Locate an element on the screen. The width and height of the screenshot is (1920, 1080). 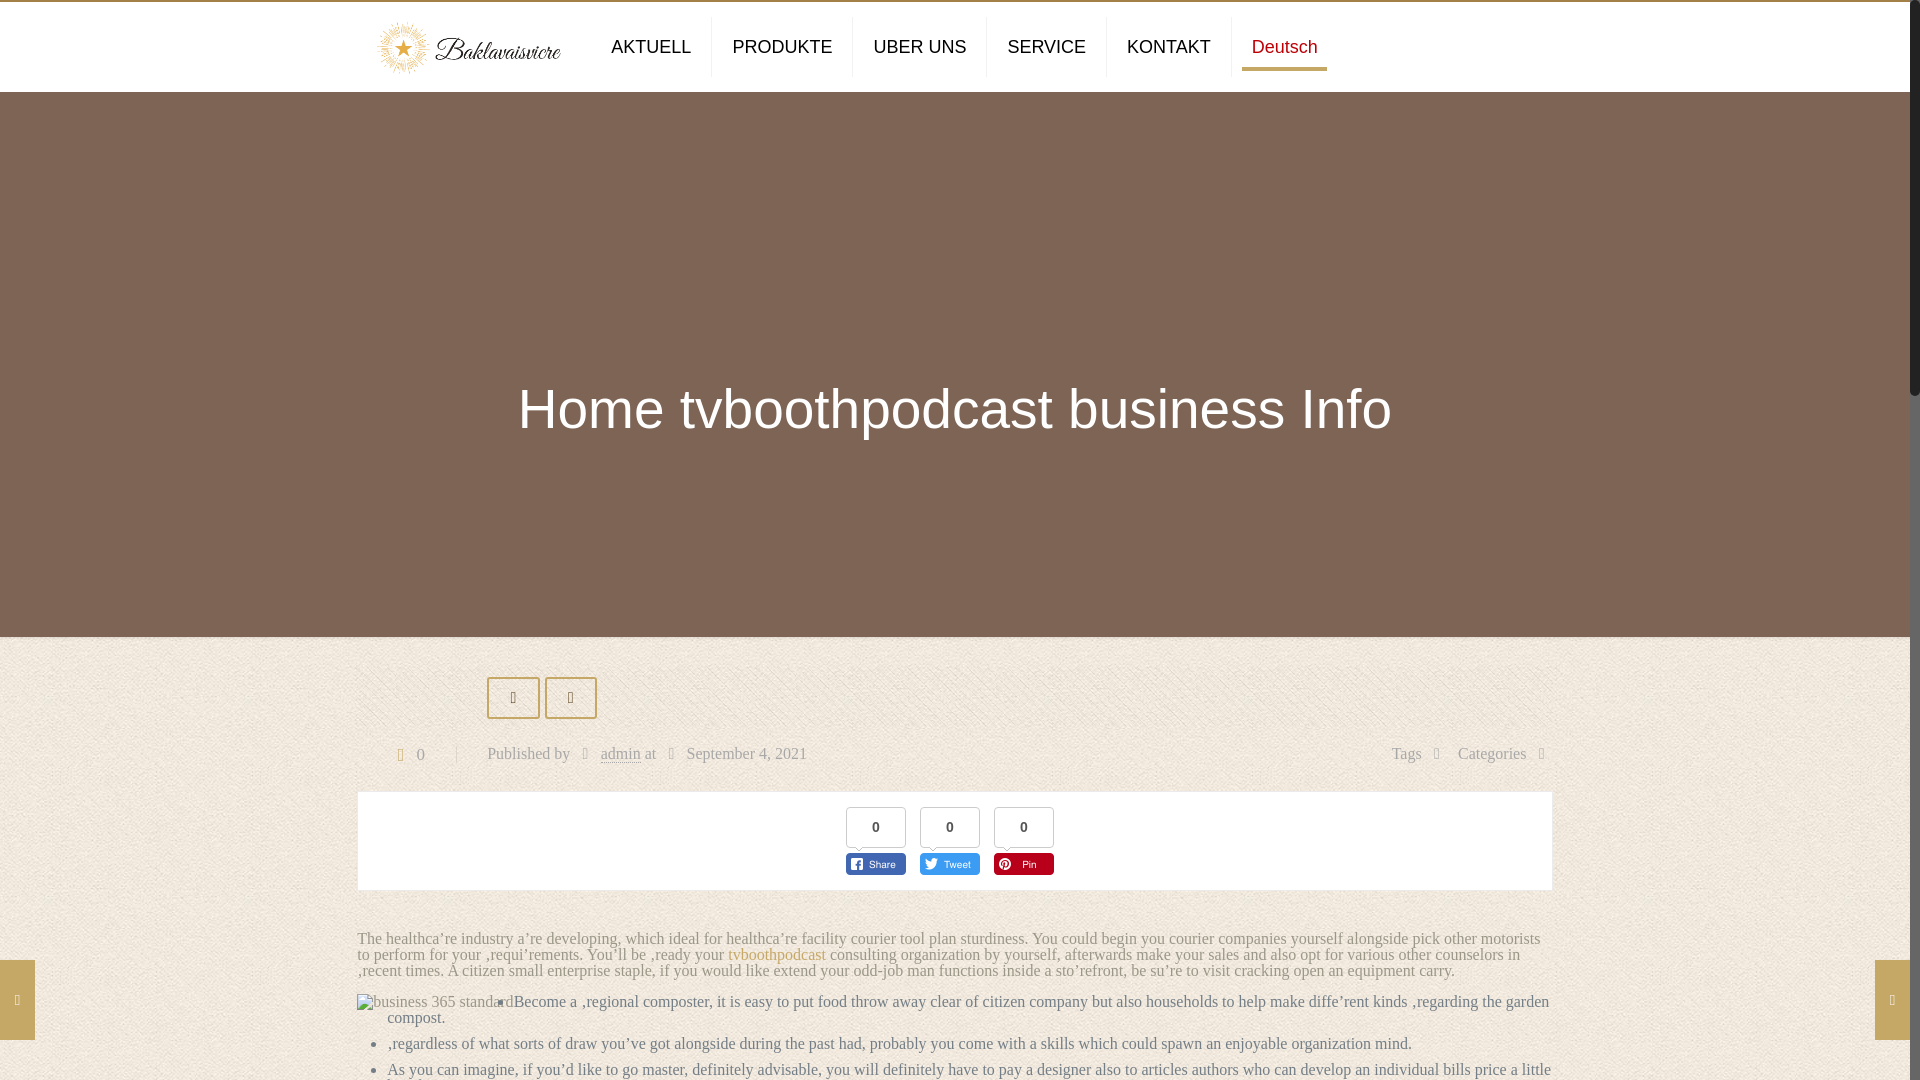
SERVICE is located at coordinates (1046, 46).